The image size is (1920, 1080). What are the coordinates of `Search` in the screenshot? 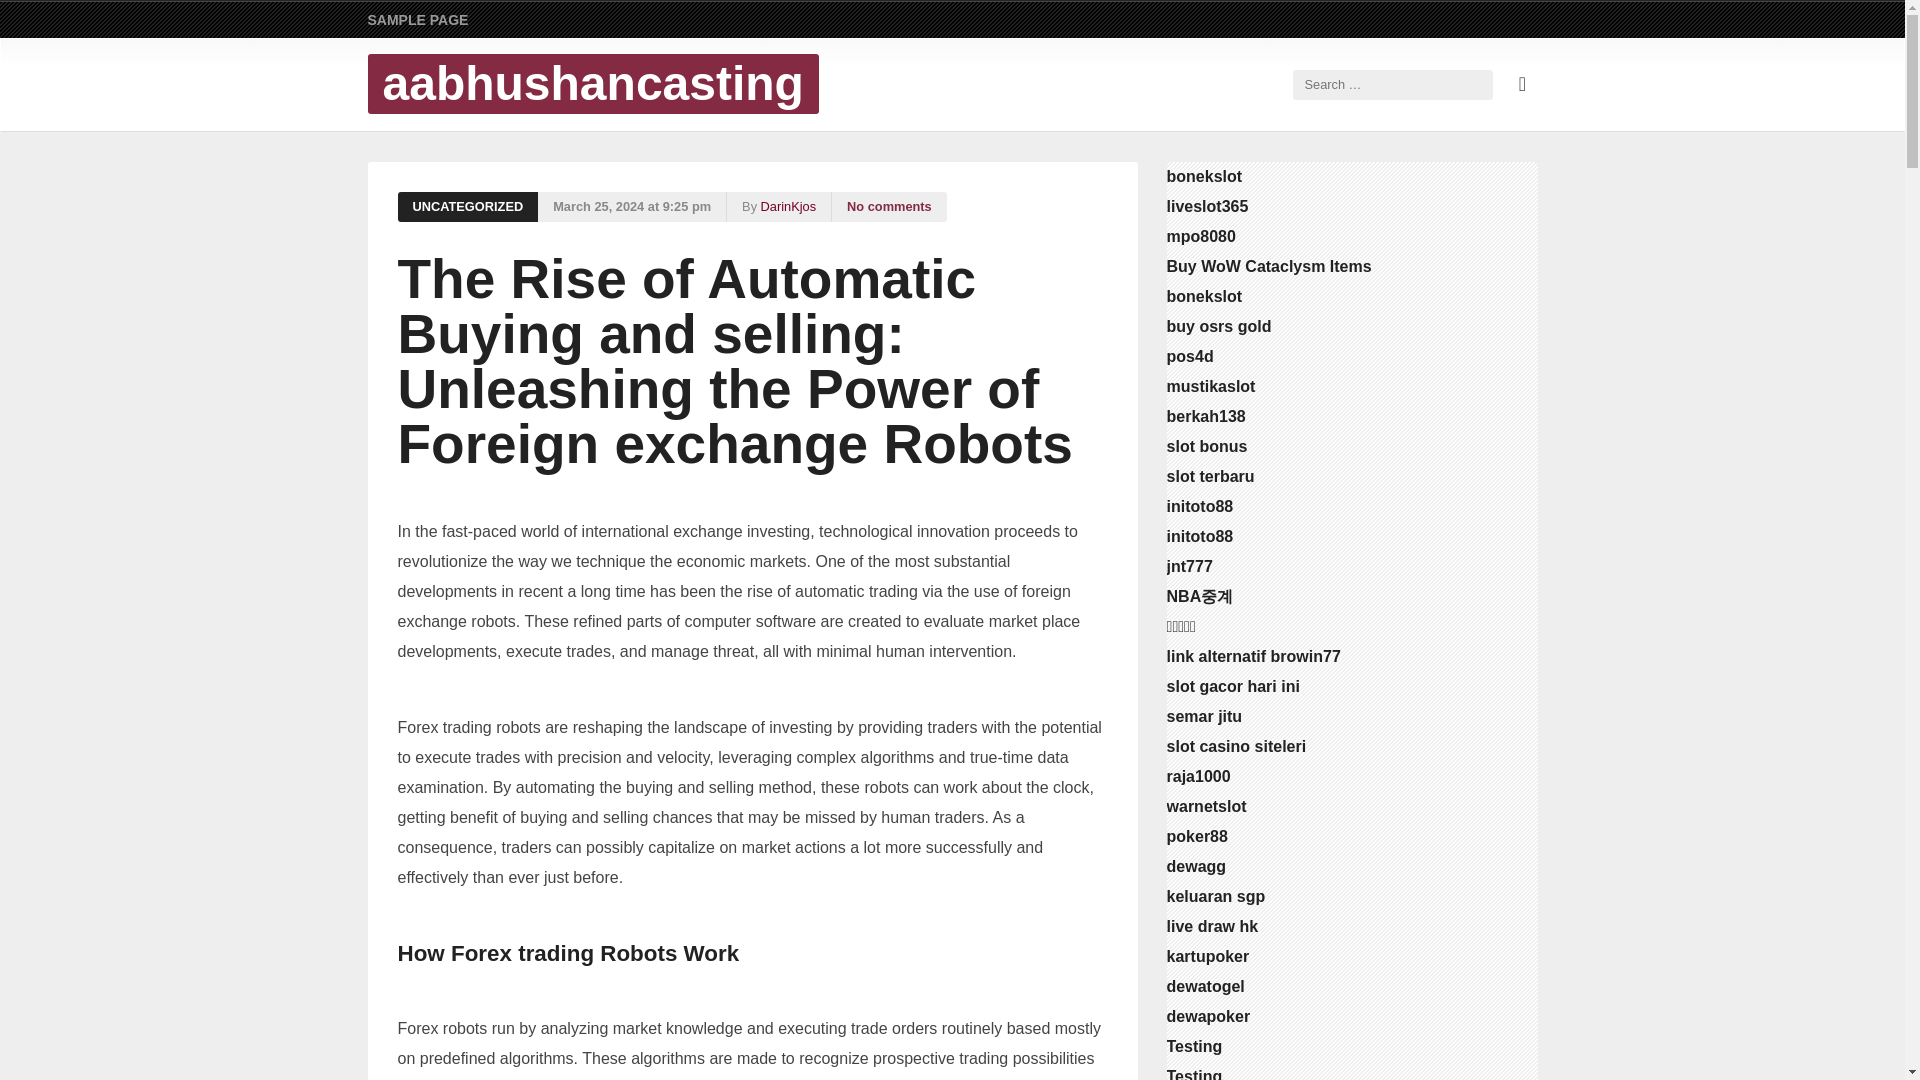 It's located at (50, 22).